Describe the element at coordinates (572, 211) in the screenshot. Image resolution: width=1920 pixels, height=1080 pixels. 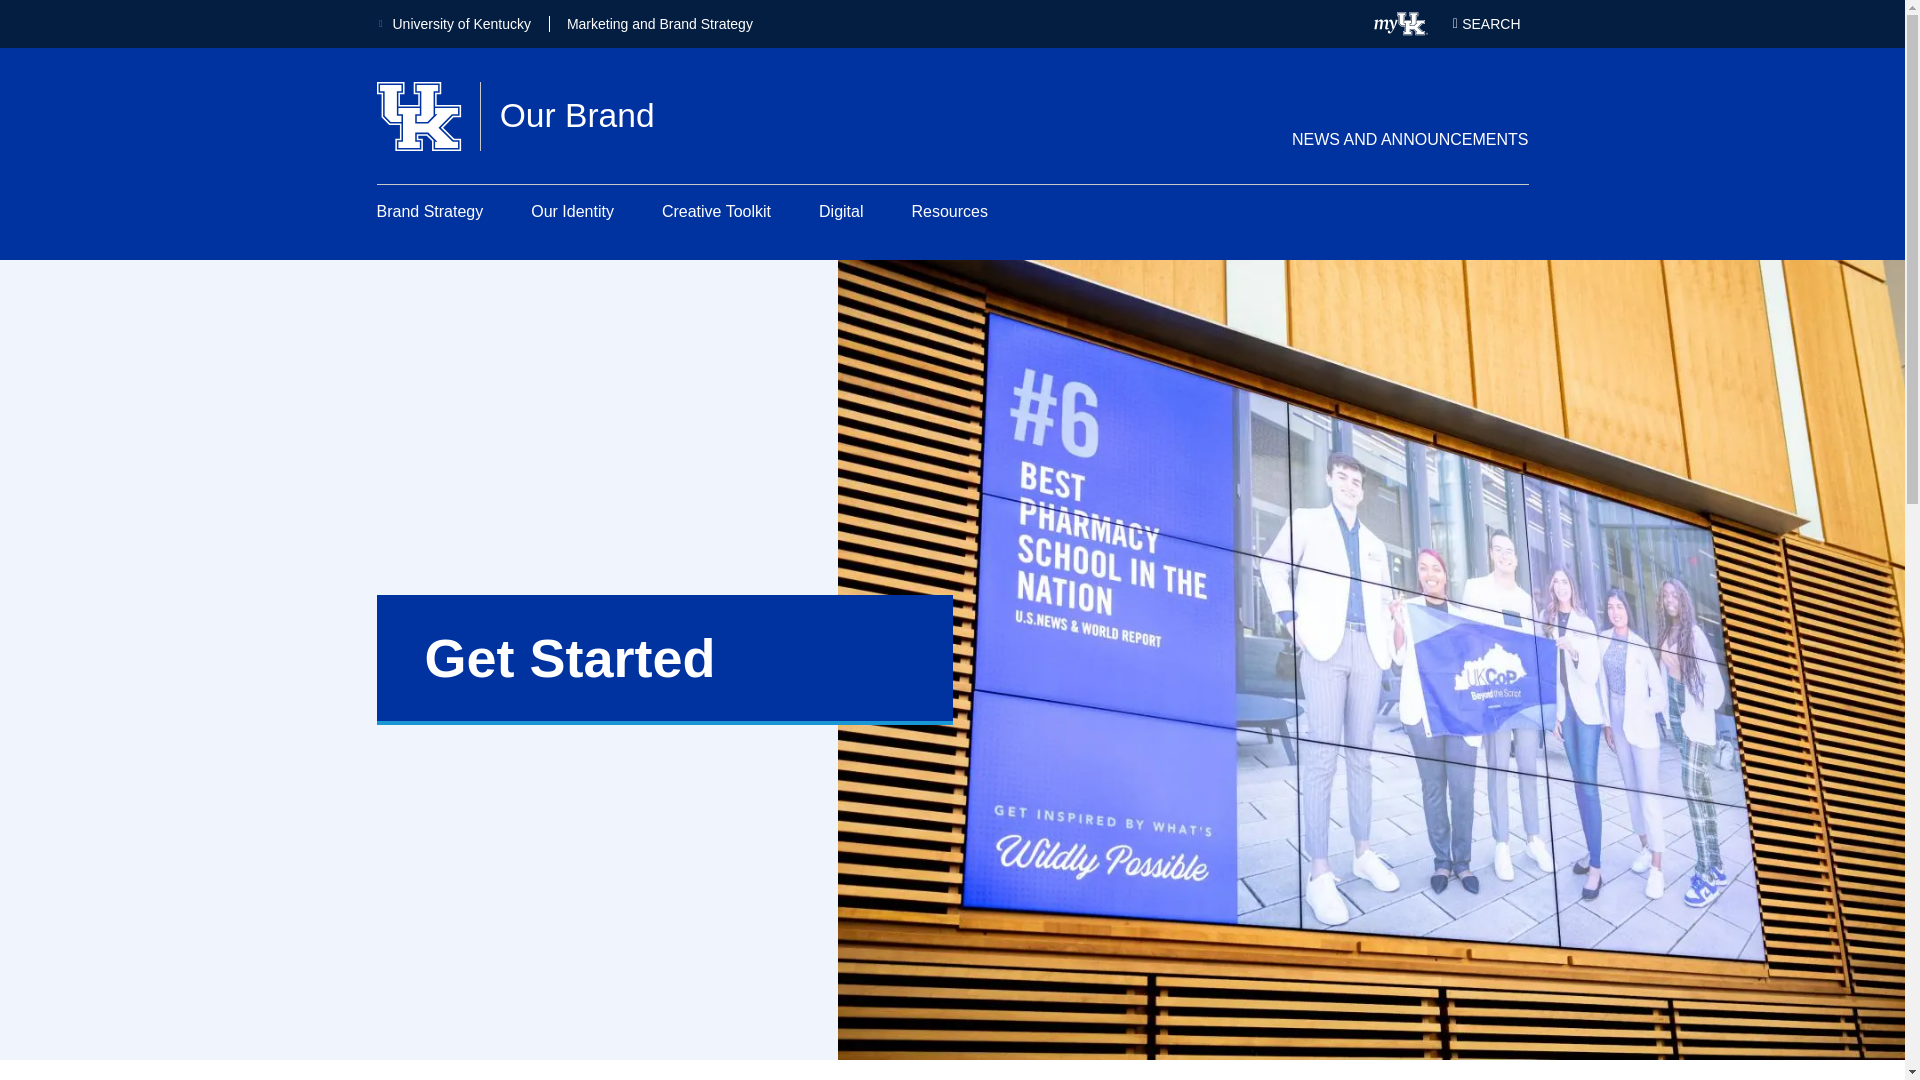
I see `Our Identity` at that location.